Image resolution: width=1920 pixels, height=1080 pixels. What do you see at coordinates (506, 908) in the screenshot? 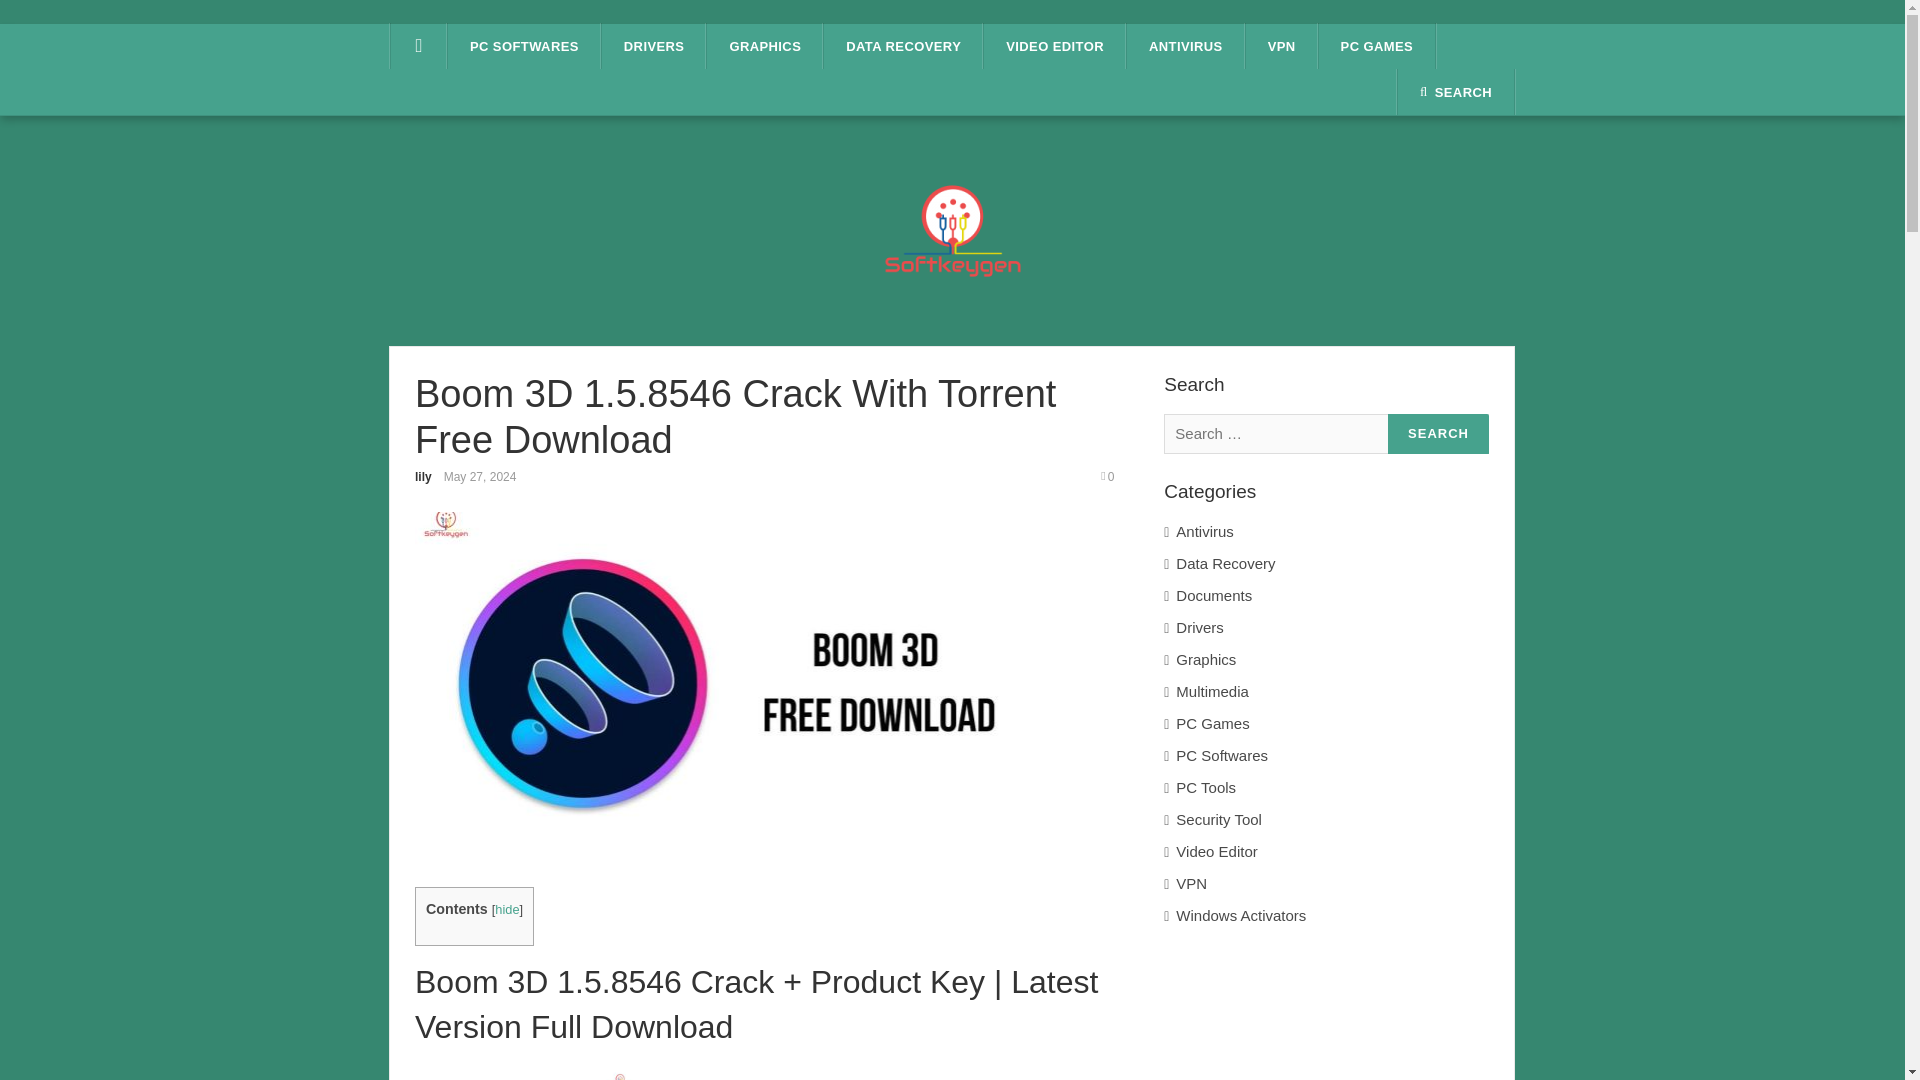
I see `hide` at bounding box center [506, 908].